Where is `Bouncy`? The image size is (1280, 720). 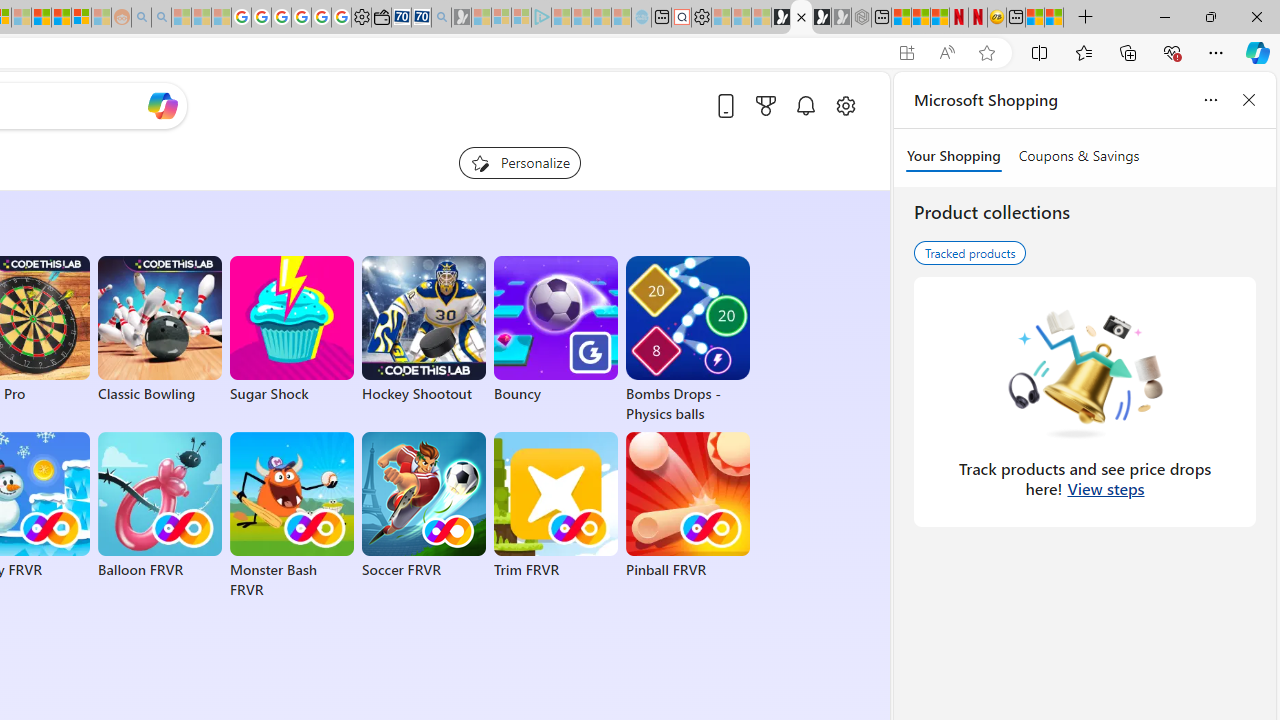
Bouncy is located at coordinates (556, 330).